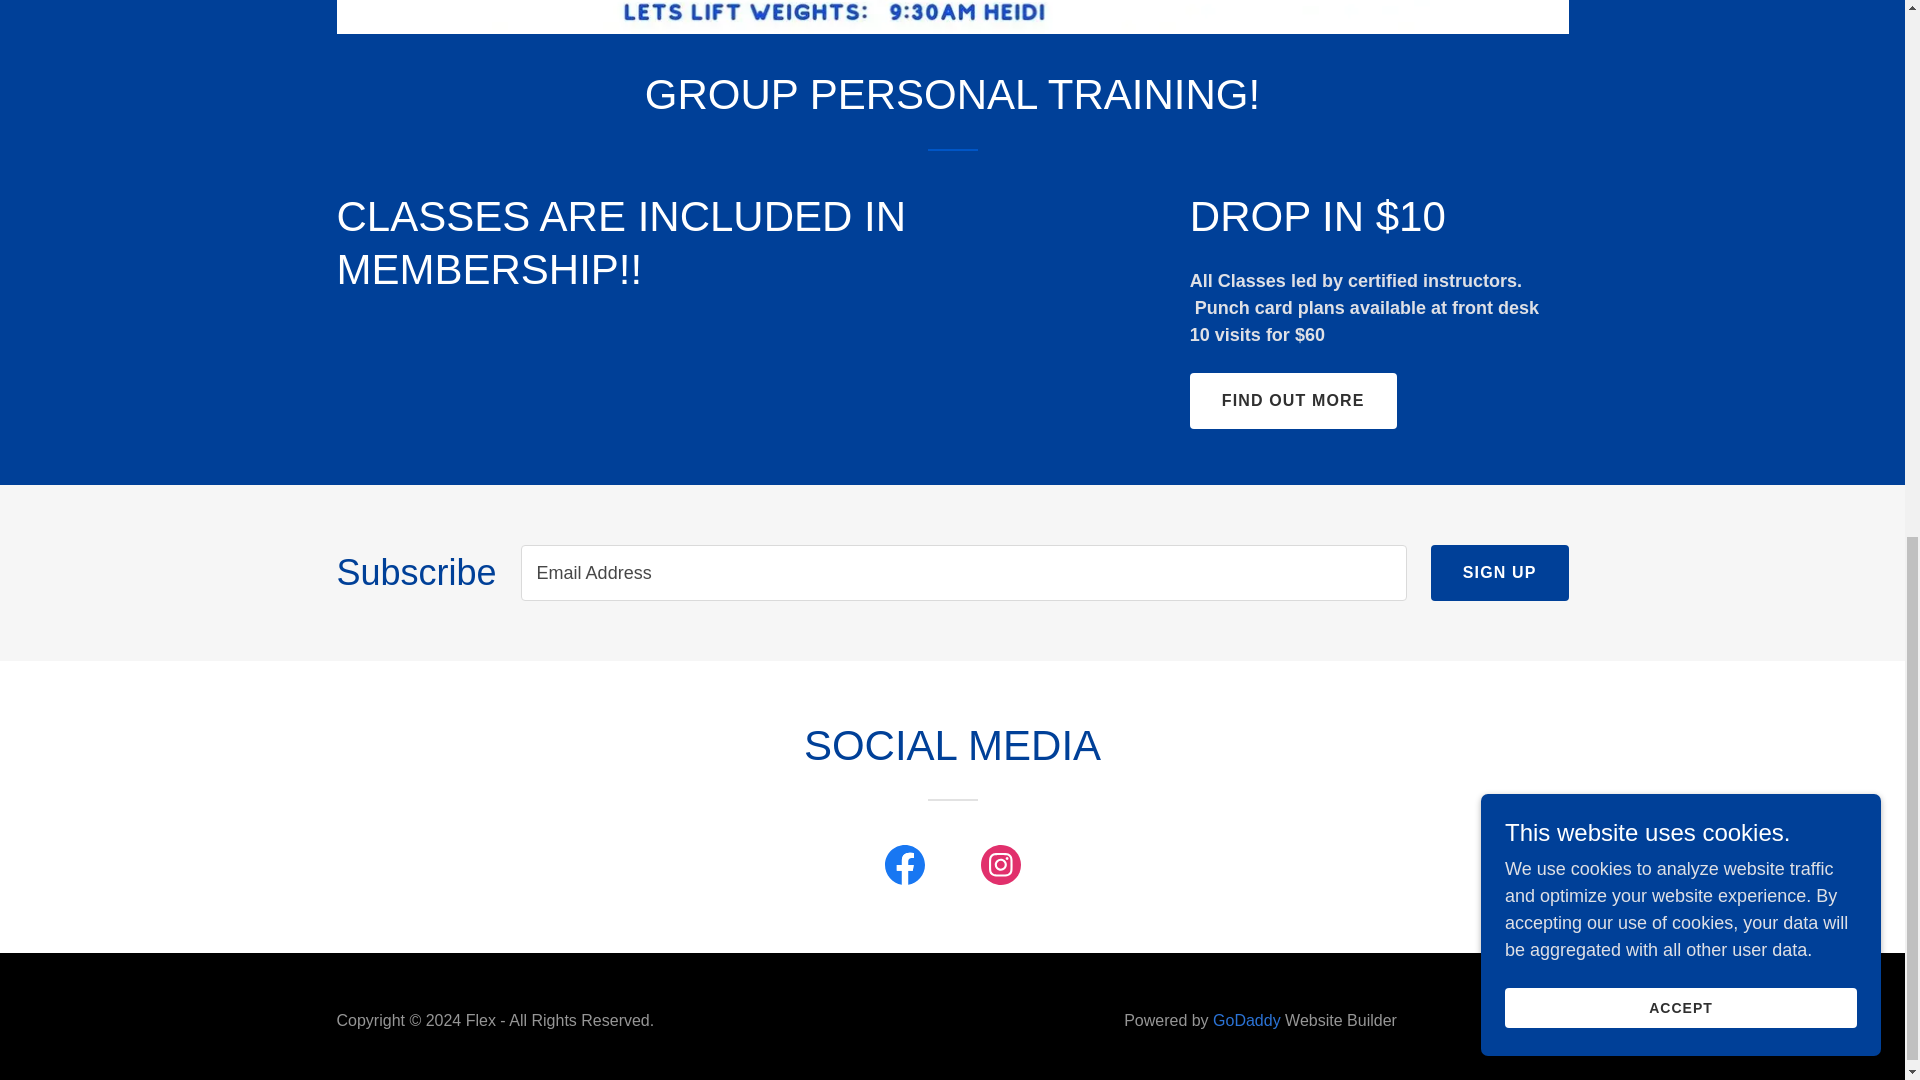 The image size is (1920, 1080). What do you see at coordinates (1499, 572) in the screenshot?
I see `SIGN UP` at bounding box center [1499, 572].